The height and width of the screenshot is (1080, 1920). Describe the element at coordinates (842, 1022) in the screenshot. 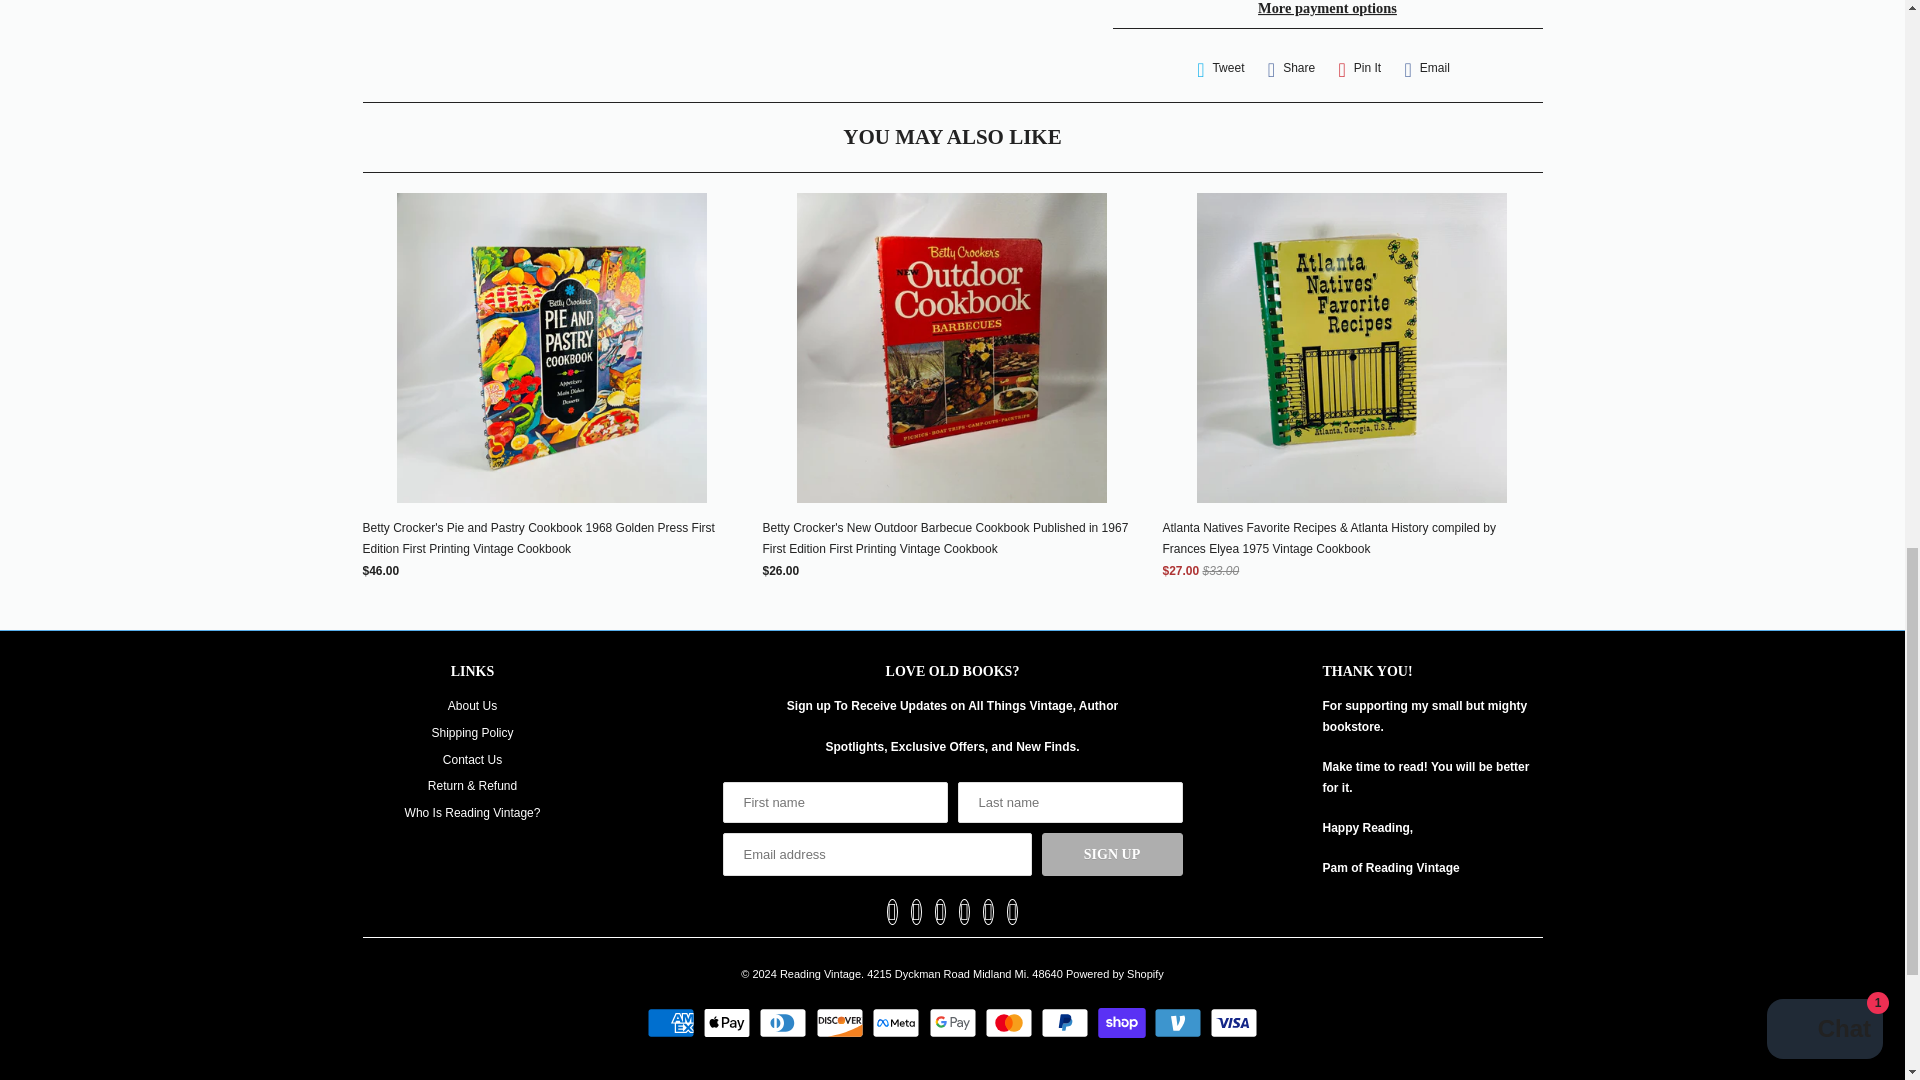

I see `Discover` at that location.